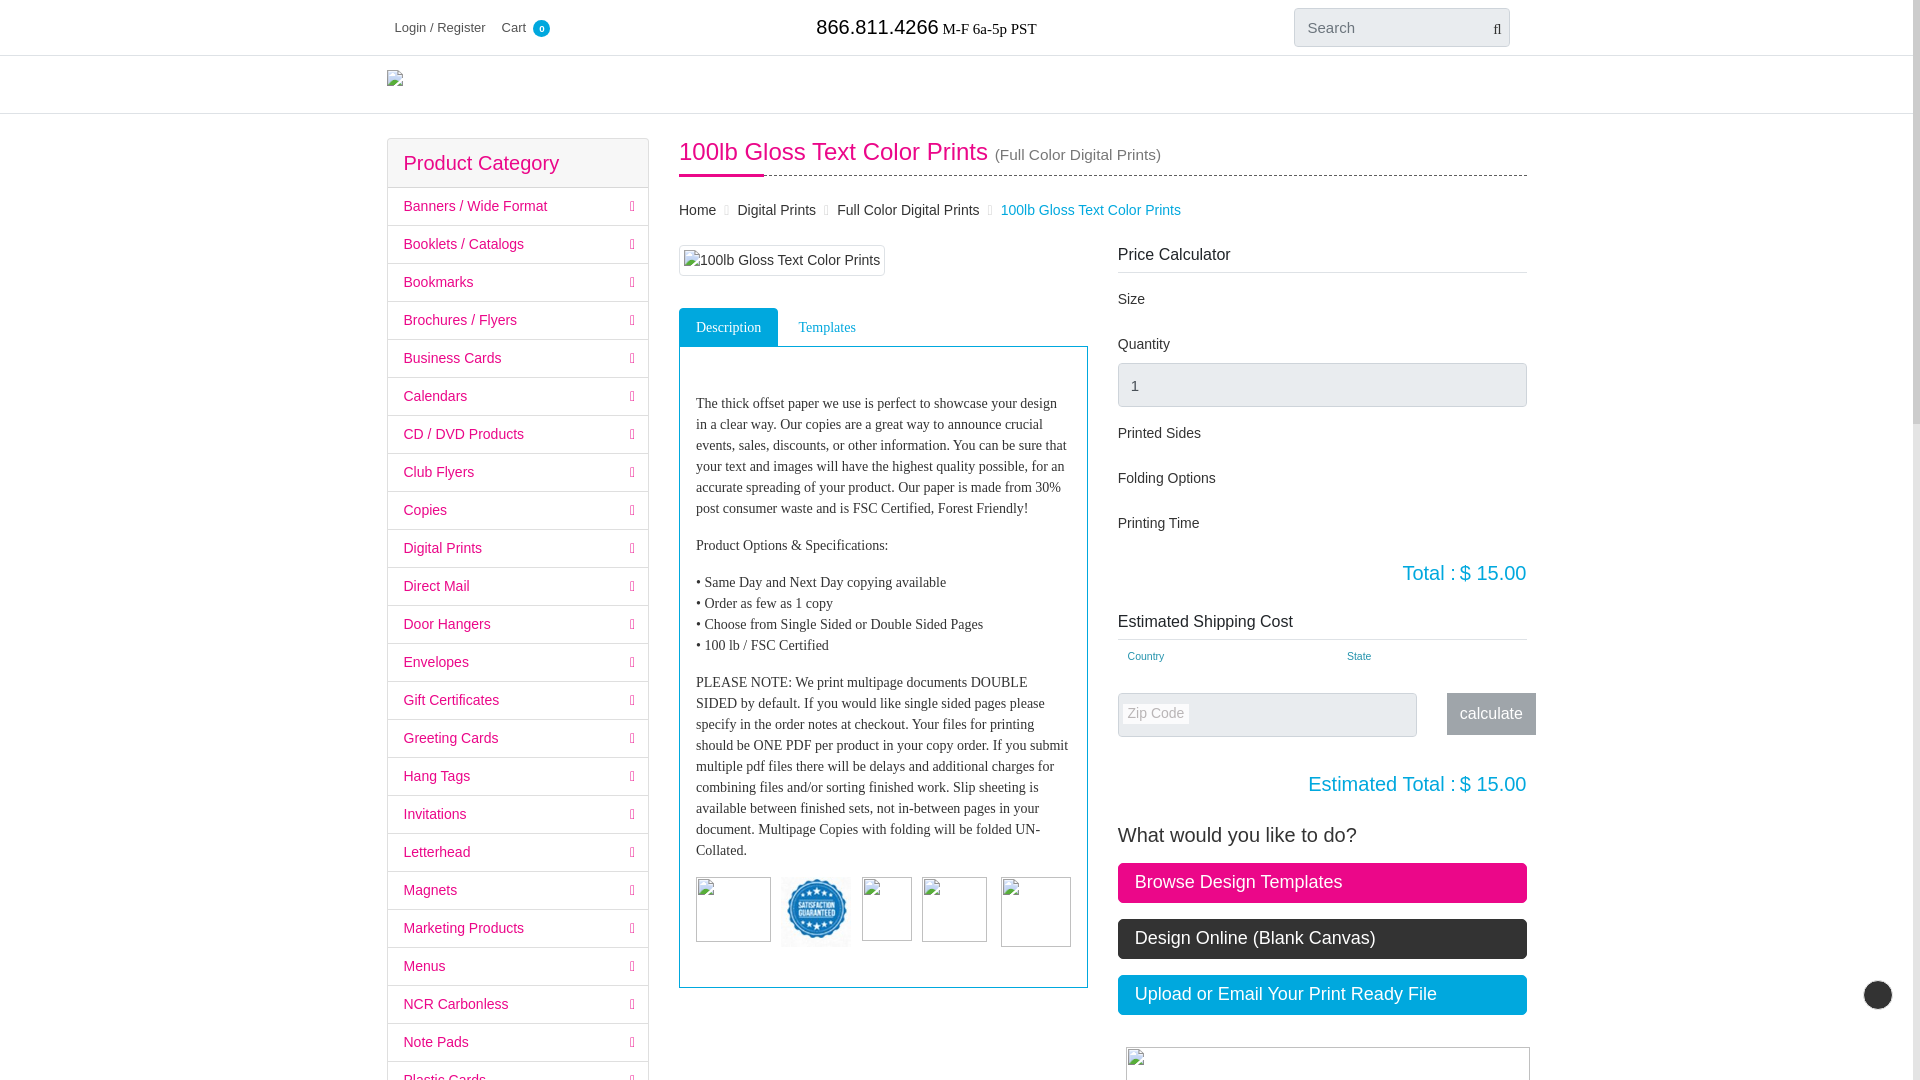  Describe the element at coordinates (1322, 384) in the screenshot. I see `1` at that location.